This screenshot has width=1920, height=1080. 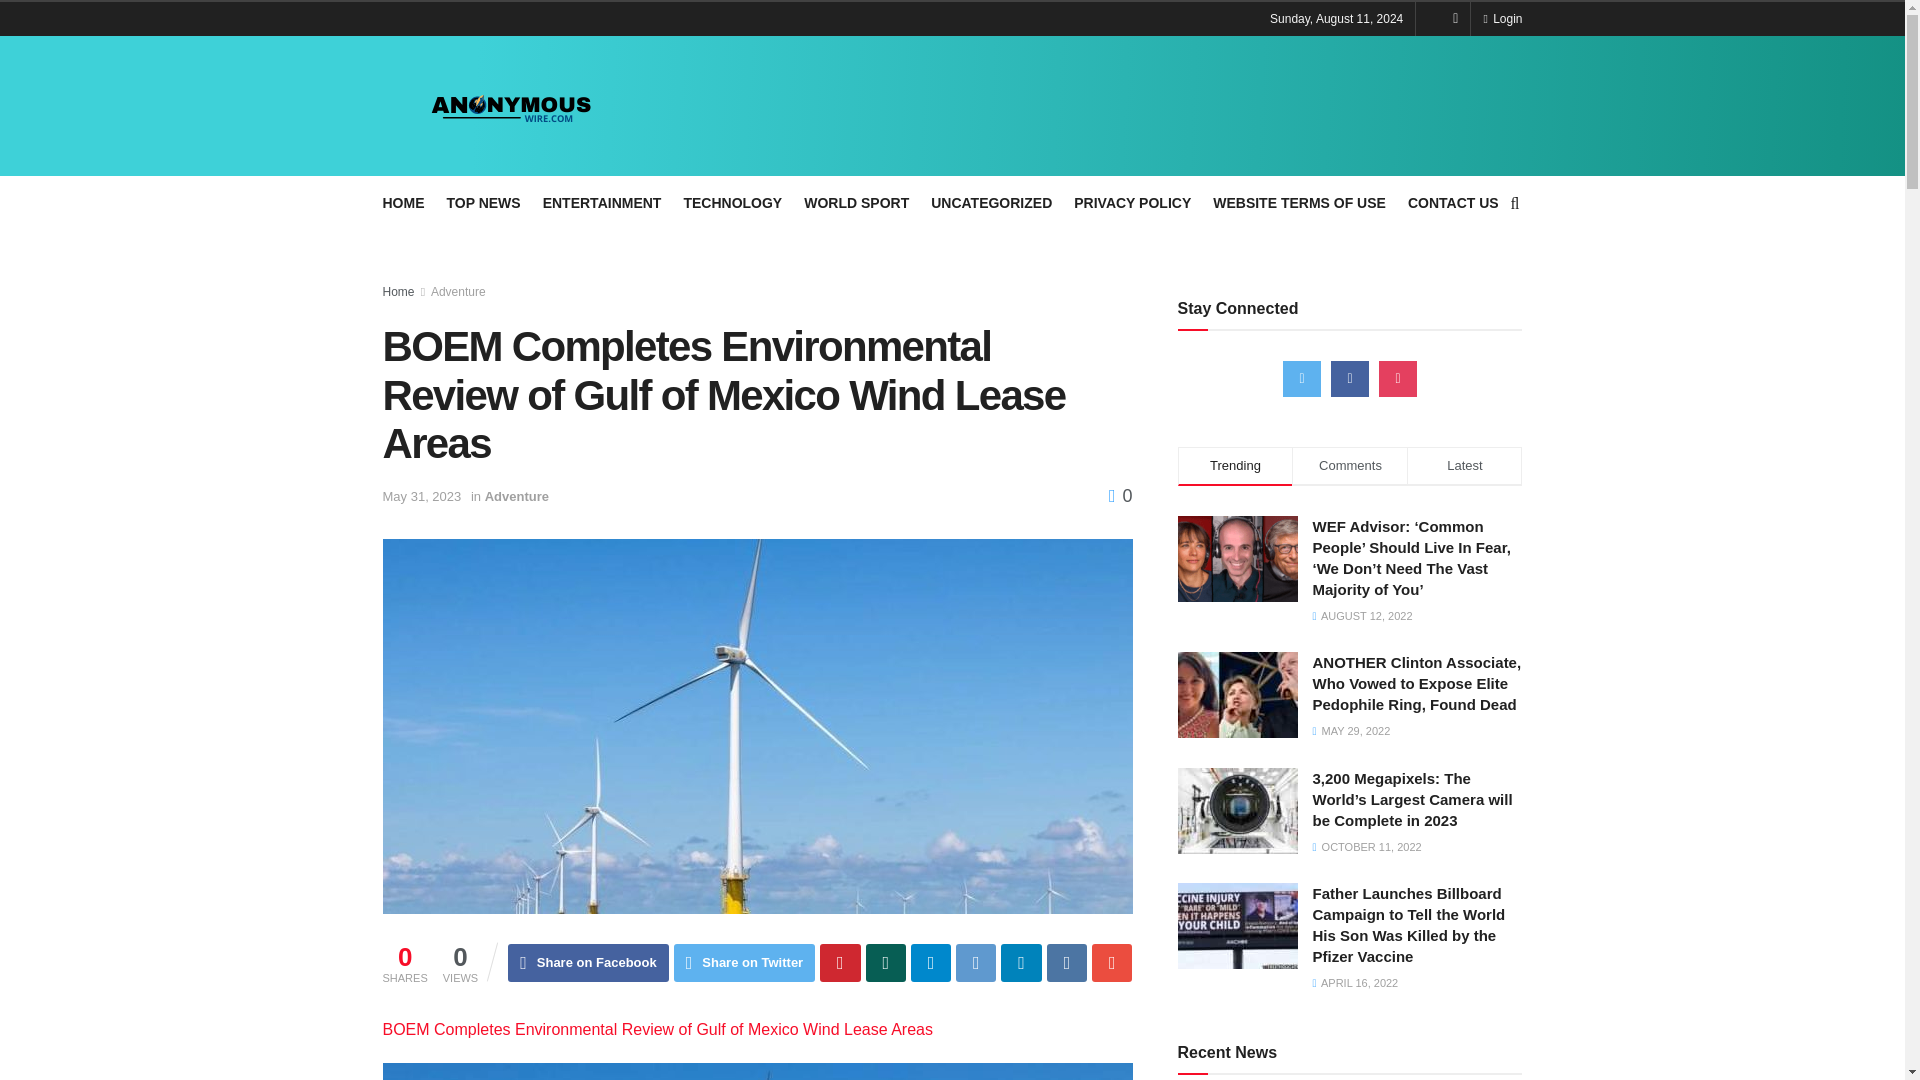 I want to click on Adventure, so click(x=517, y=496).